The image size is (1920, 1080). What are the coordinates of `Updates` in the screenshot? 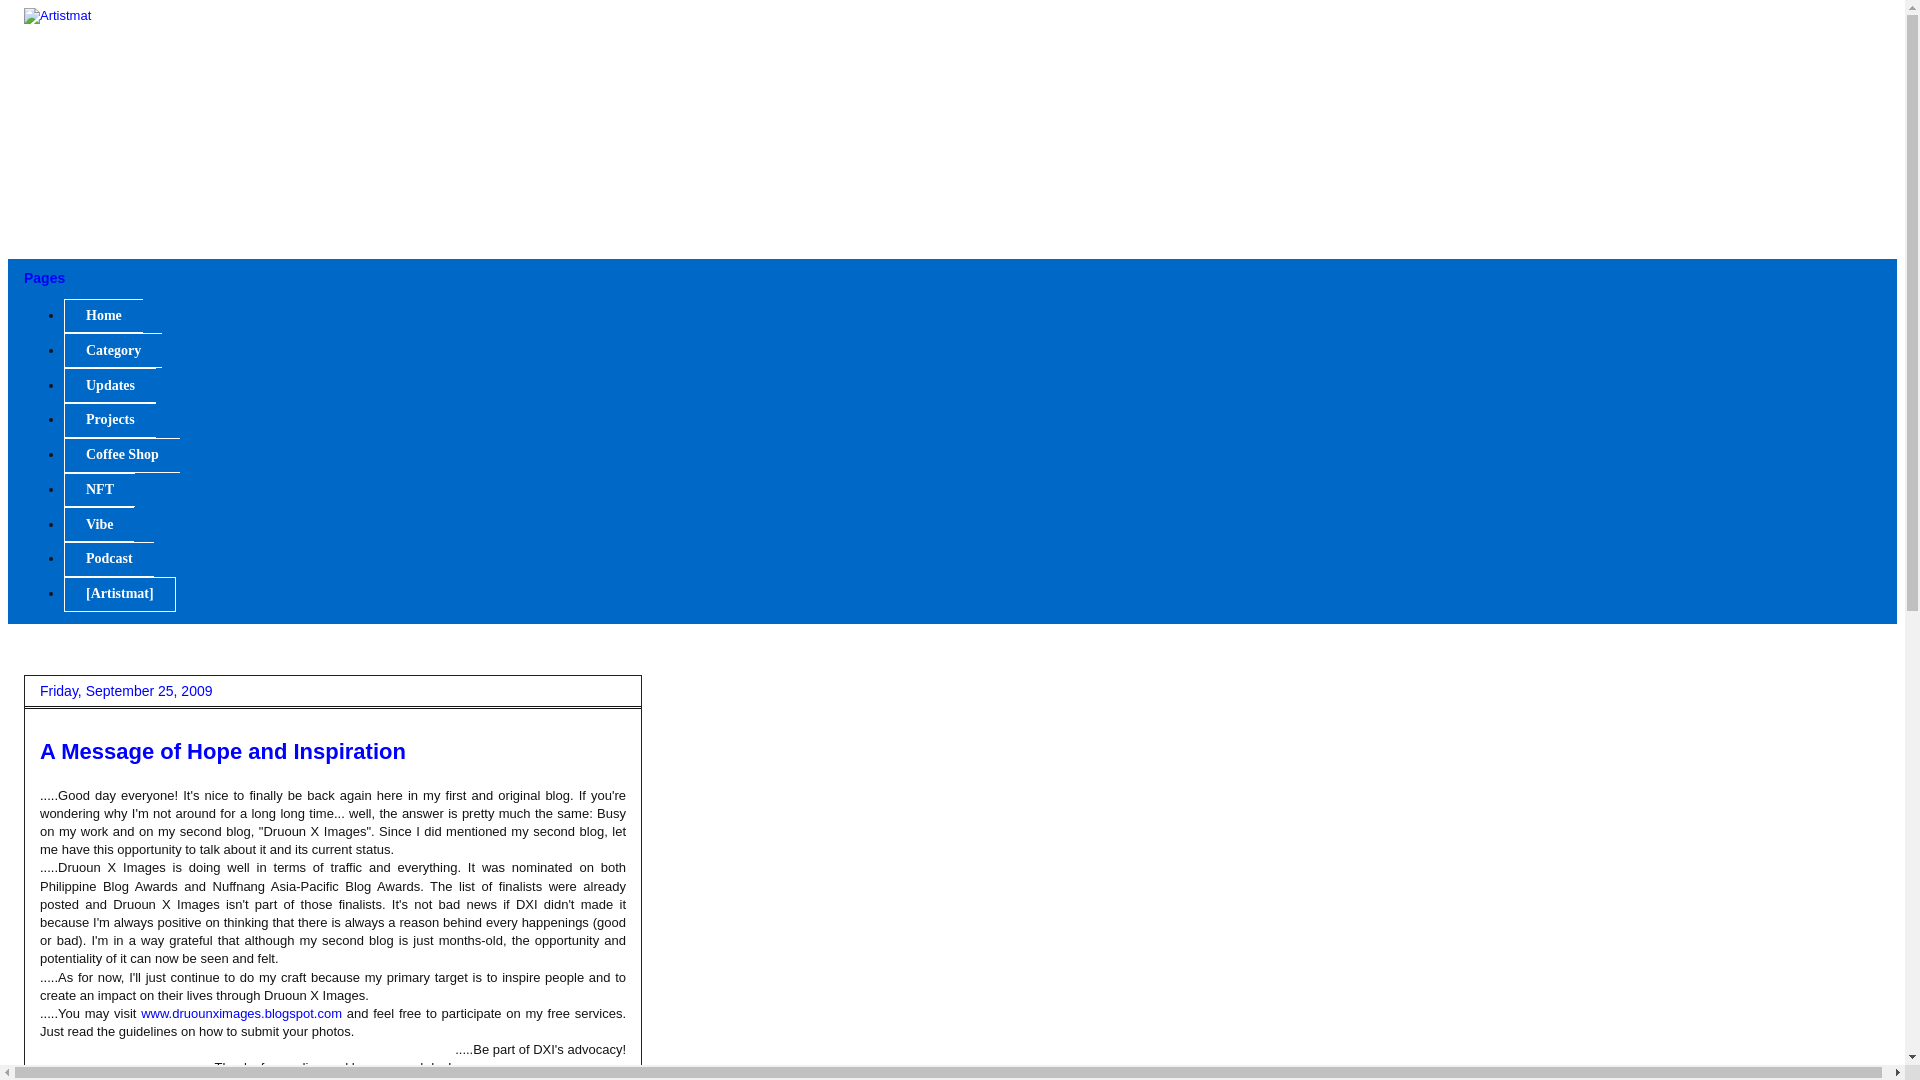 It's located at (109, 385).